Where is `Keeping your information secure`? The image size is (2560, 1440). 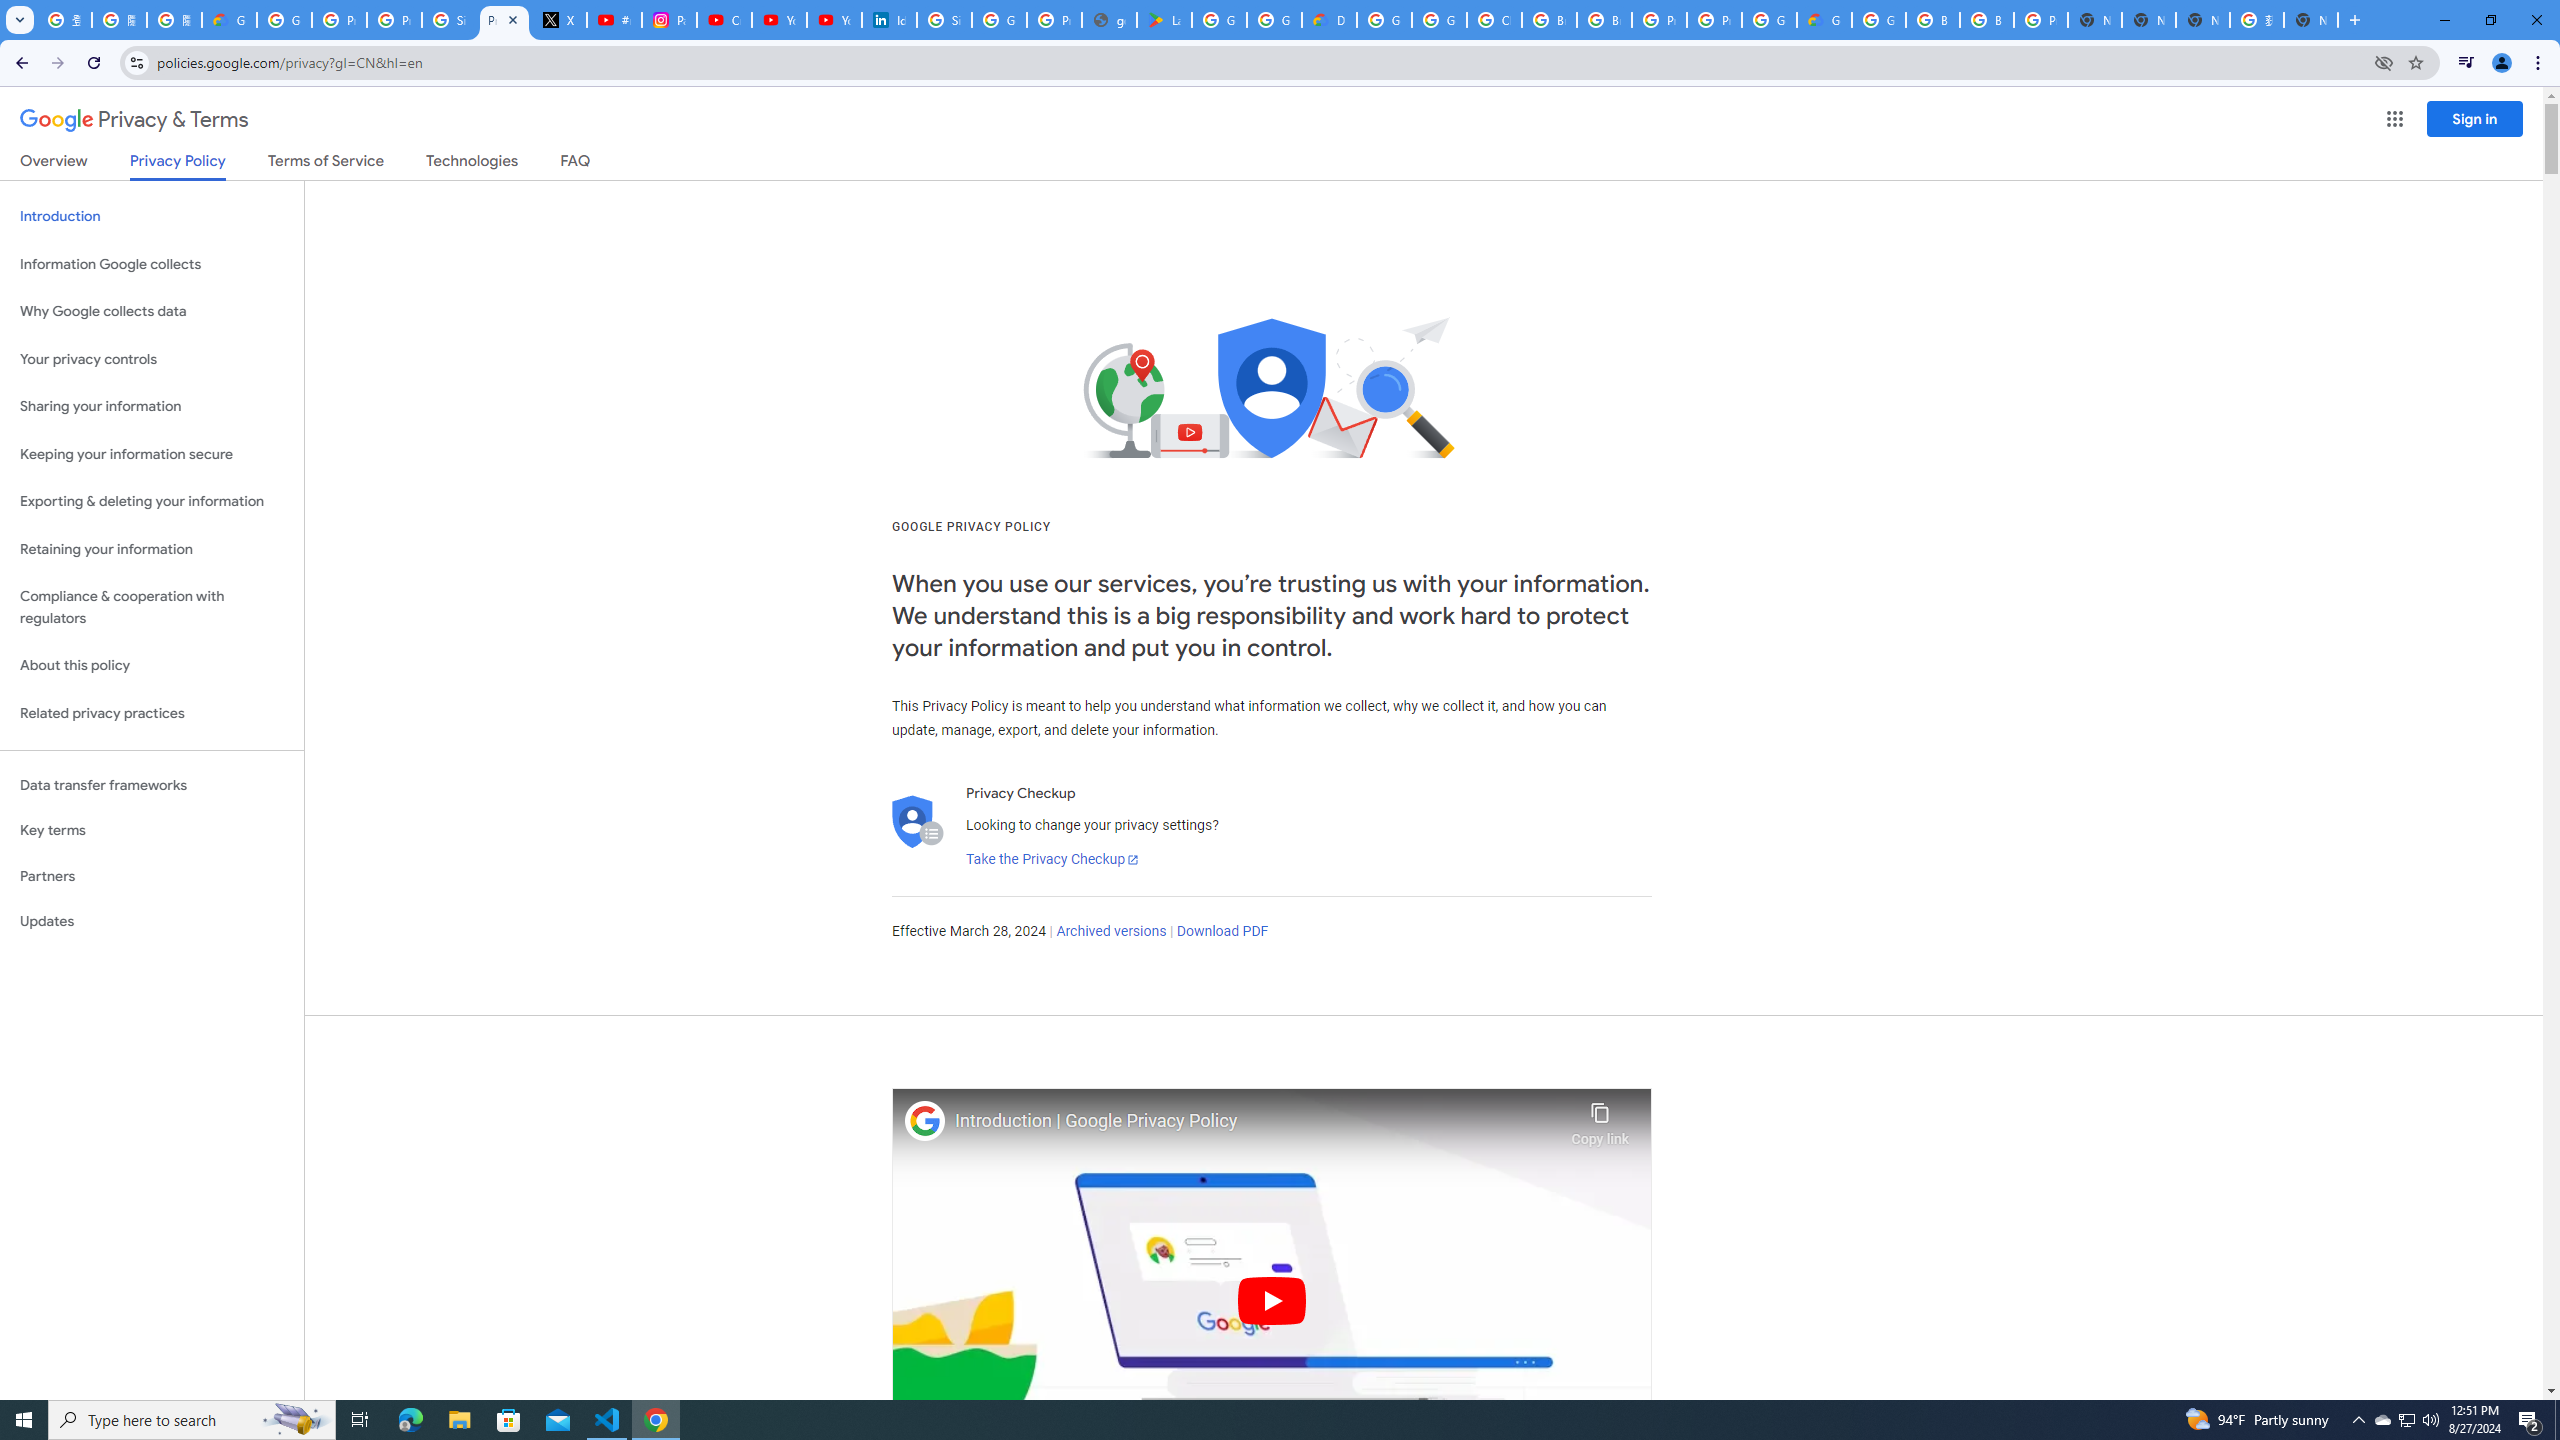 Keeping your information secure is located at coordinates (152, 454).